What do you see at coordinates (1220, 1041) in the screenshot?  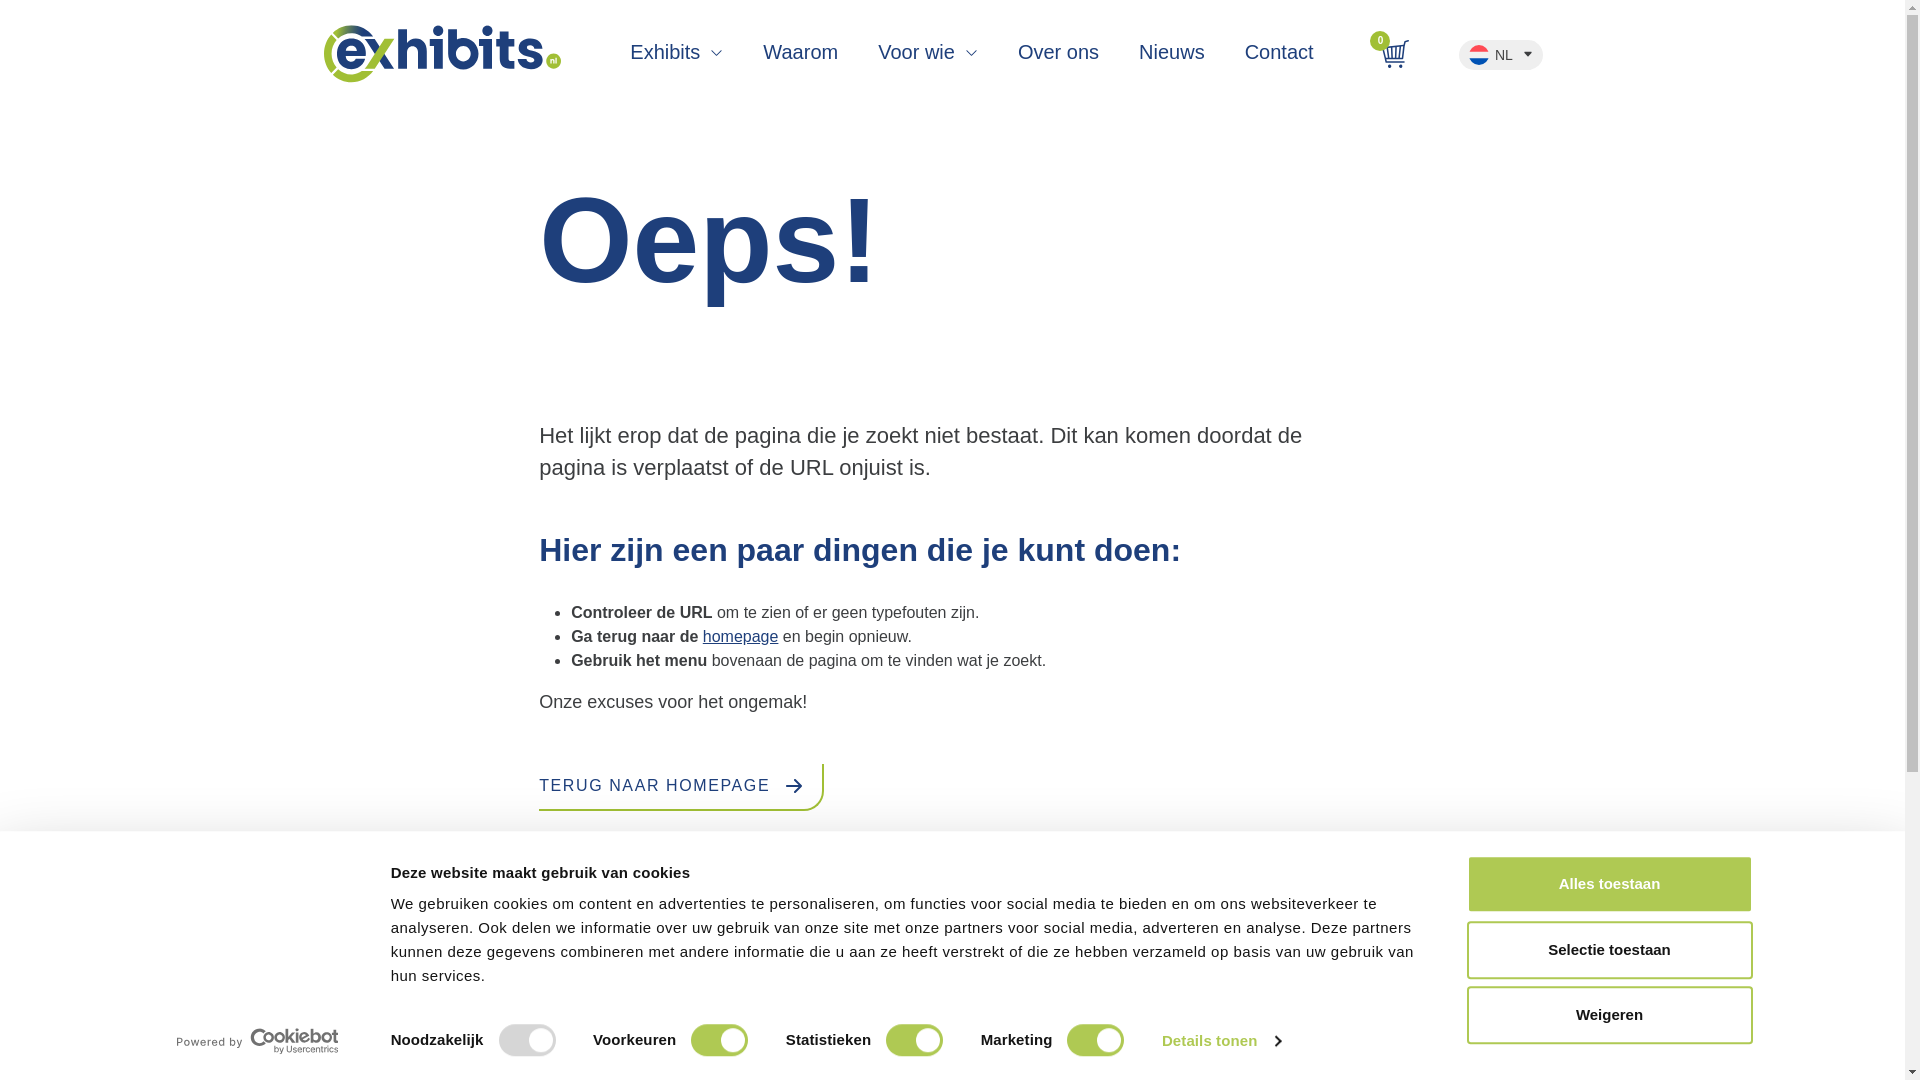 I see `Details tonen` at bounding box center [1220, 1041].